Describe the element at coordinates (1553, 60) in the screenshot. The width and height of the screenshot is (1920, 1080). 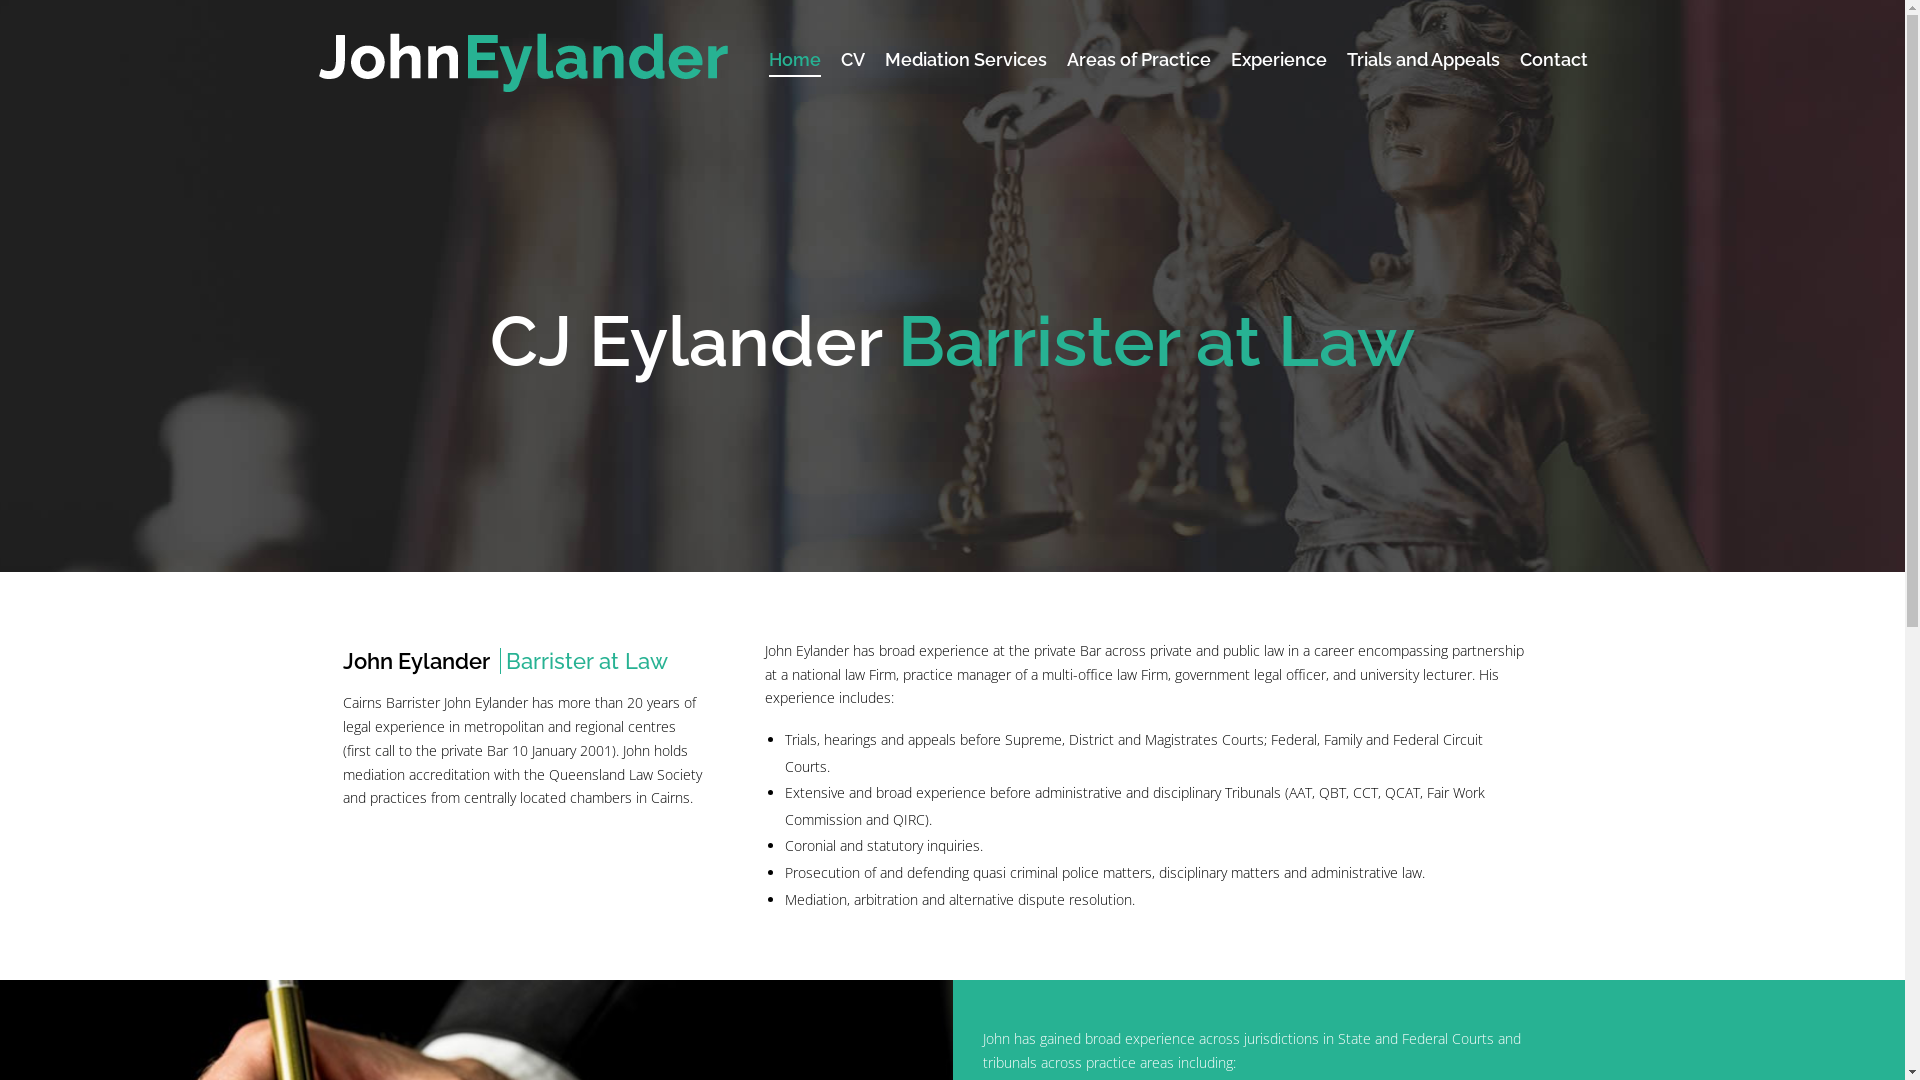
I see `Contact` at that location.